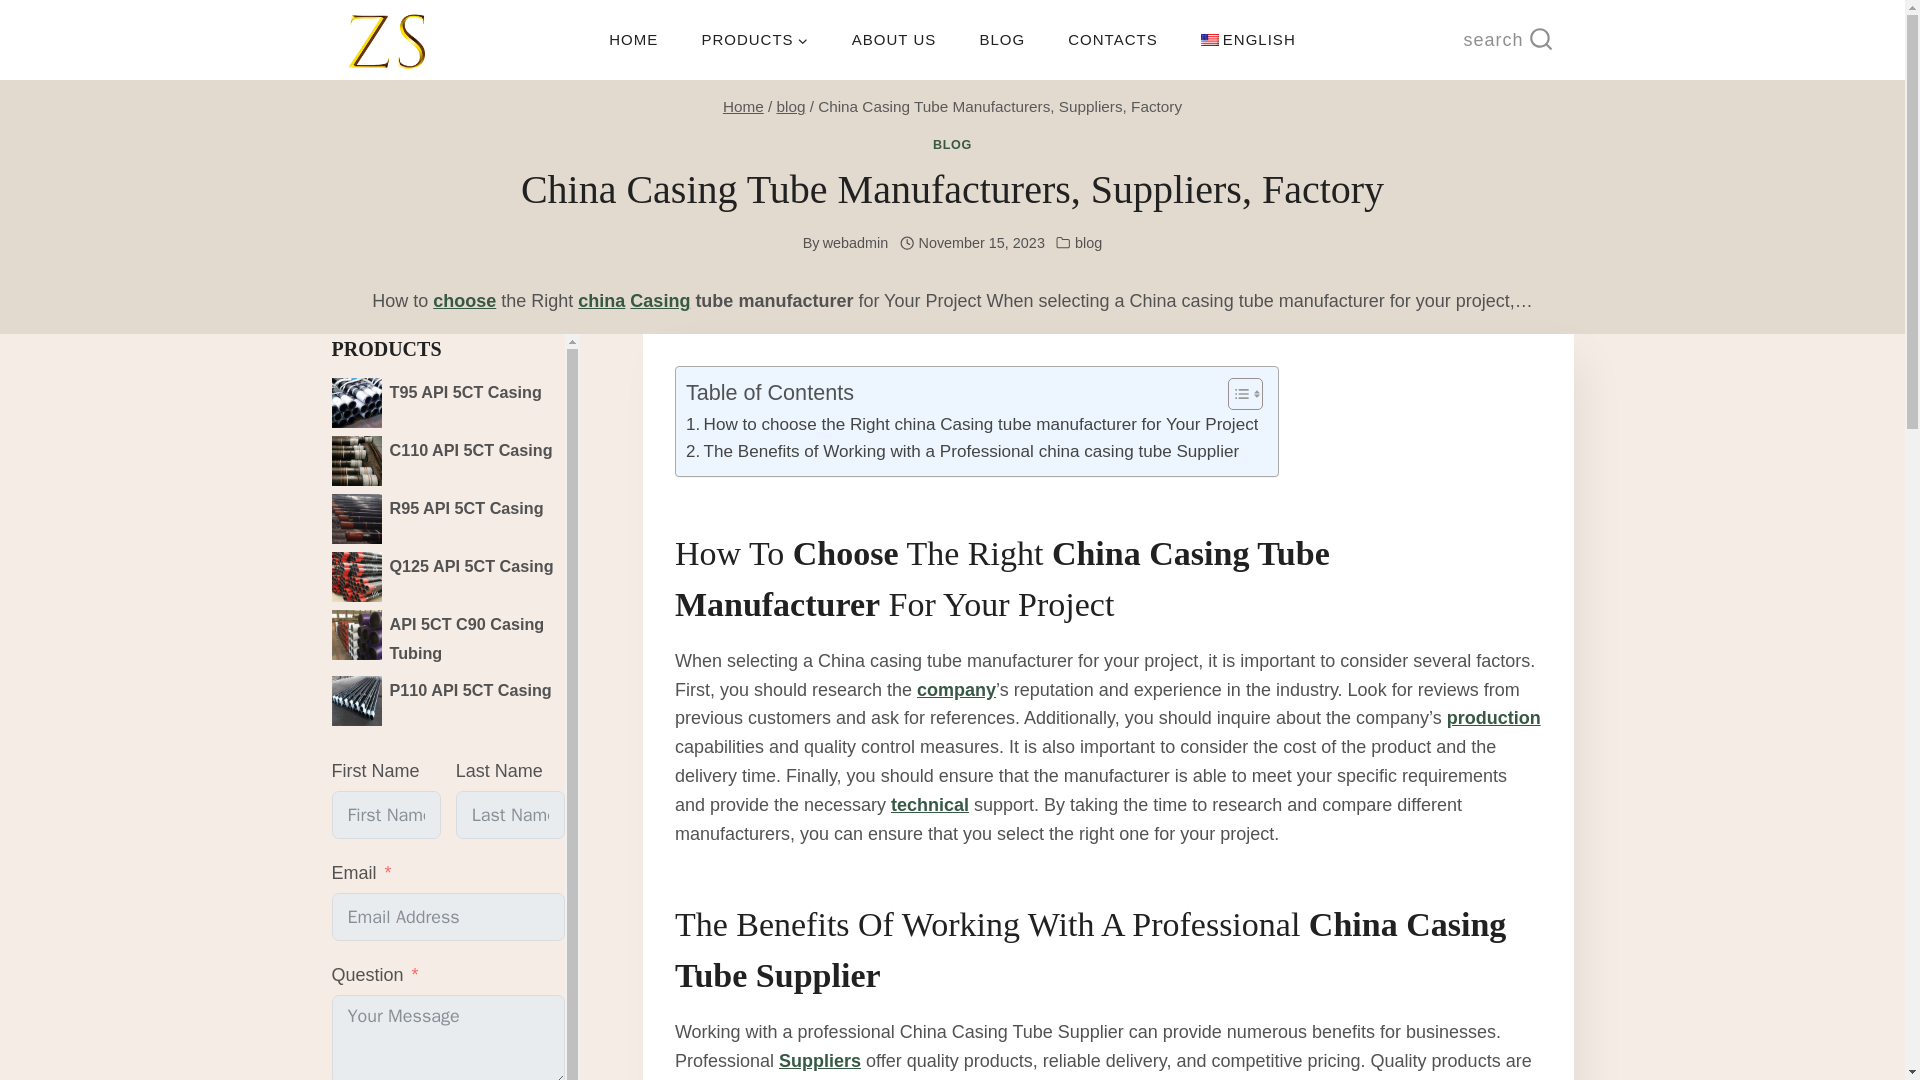 The image size is (1920, 1080). What do you see at coordinates (790, 106) in the screenshot?
I see `blog` at bounding box center [790, 106].